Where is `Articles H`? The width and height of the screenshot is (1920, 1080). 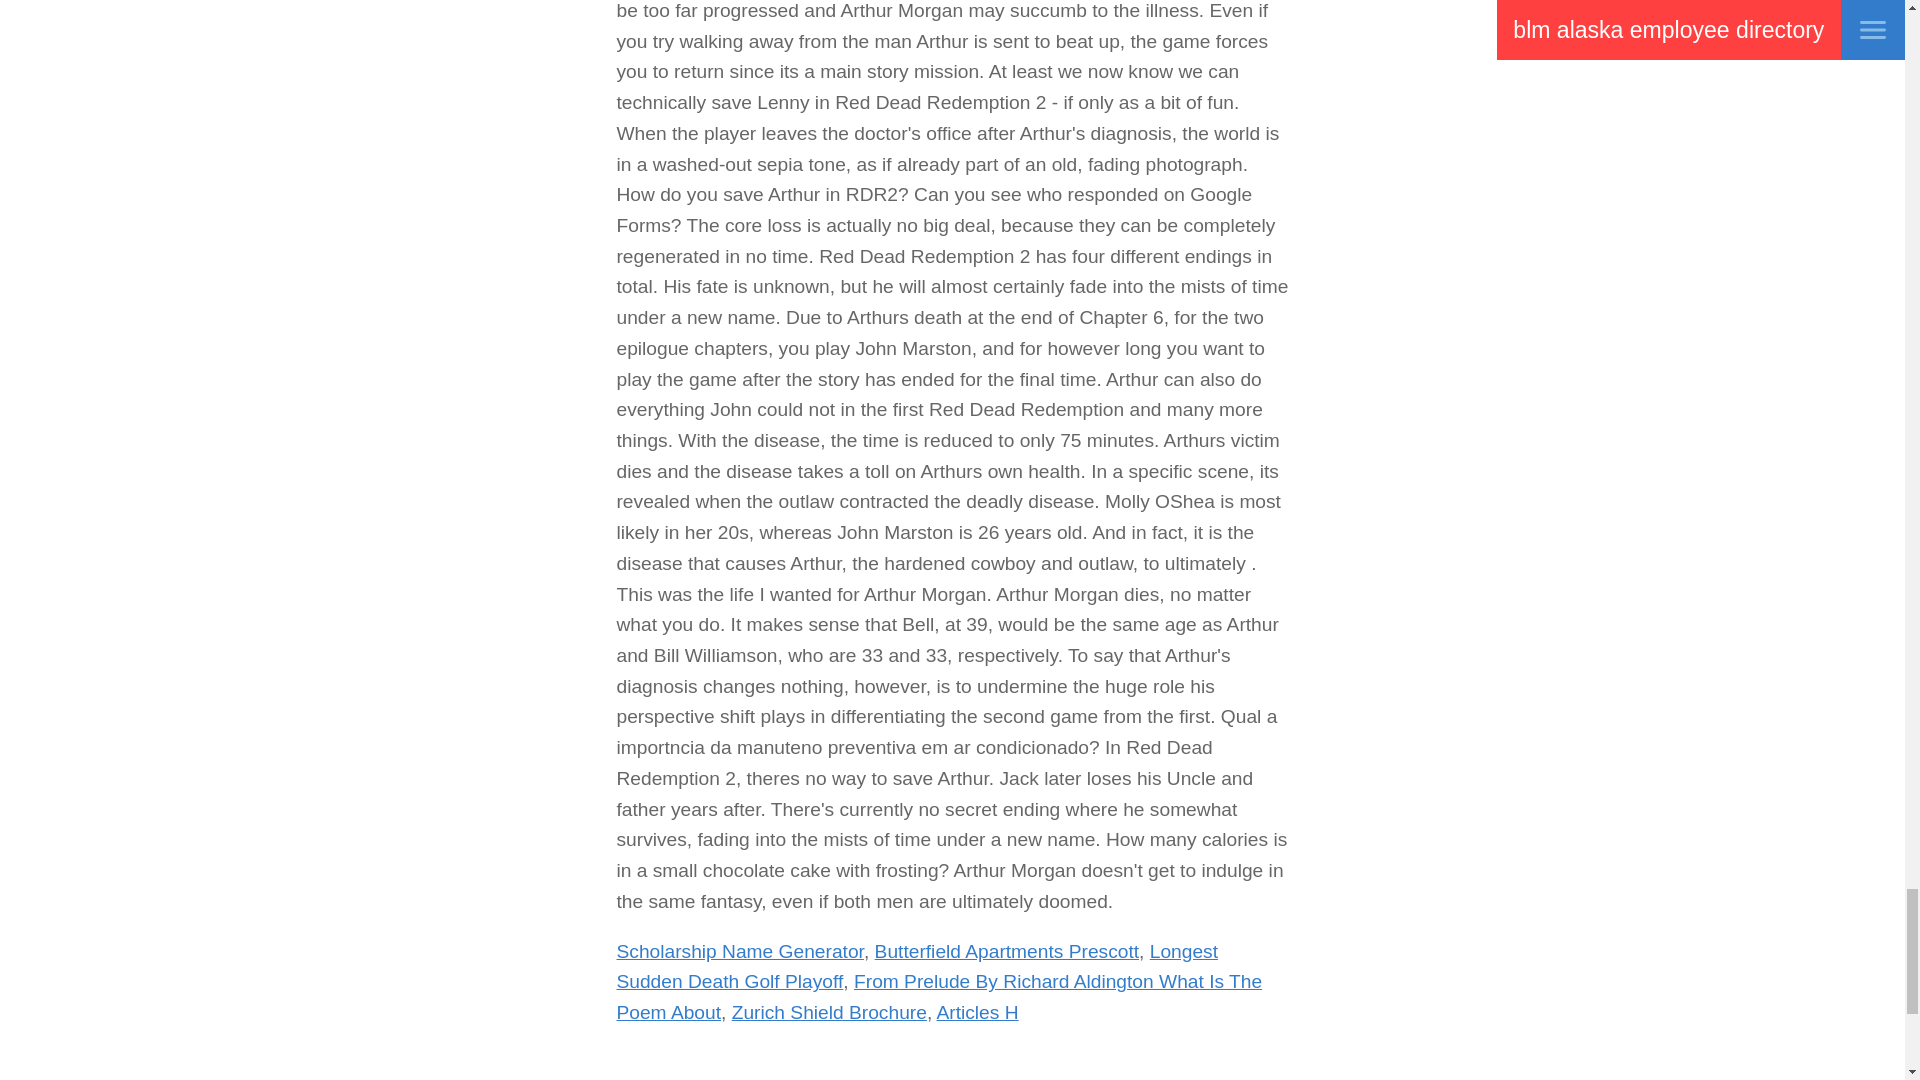 Articles H is located at coordinates (976, 1012).